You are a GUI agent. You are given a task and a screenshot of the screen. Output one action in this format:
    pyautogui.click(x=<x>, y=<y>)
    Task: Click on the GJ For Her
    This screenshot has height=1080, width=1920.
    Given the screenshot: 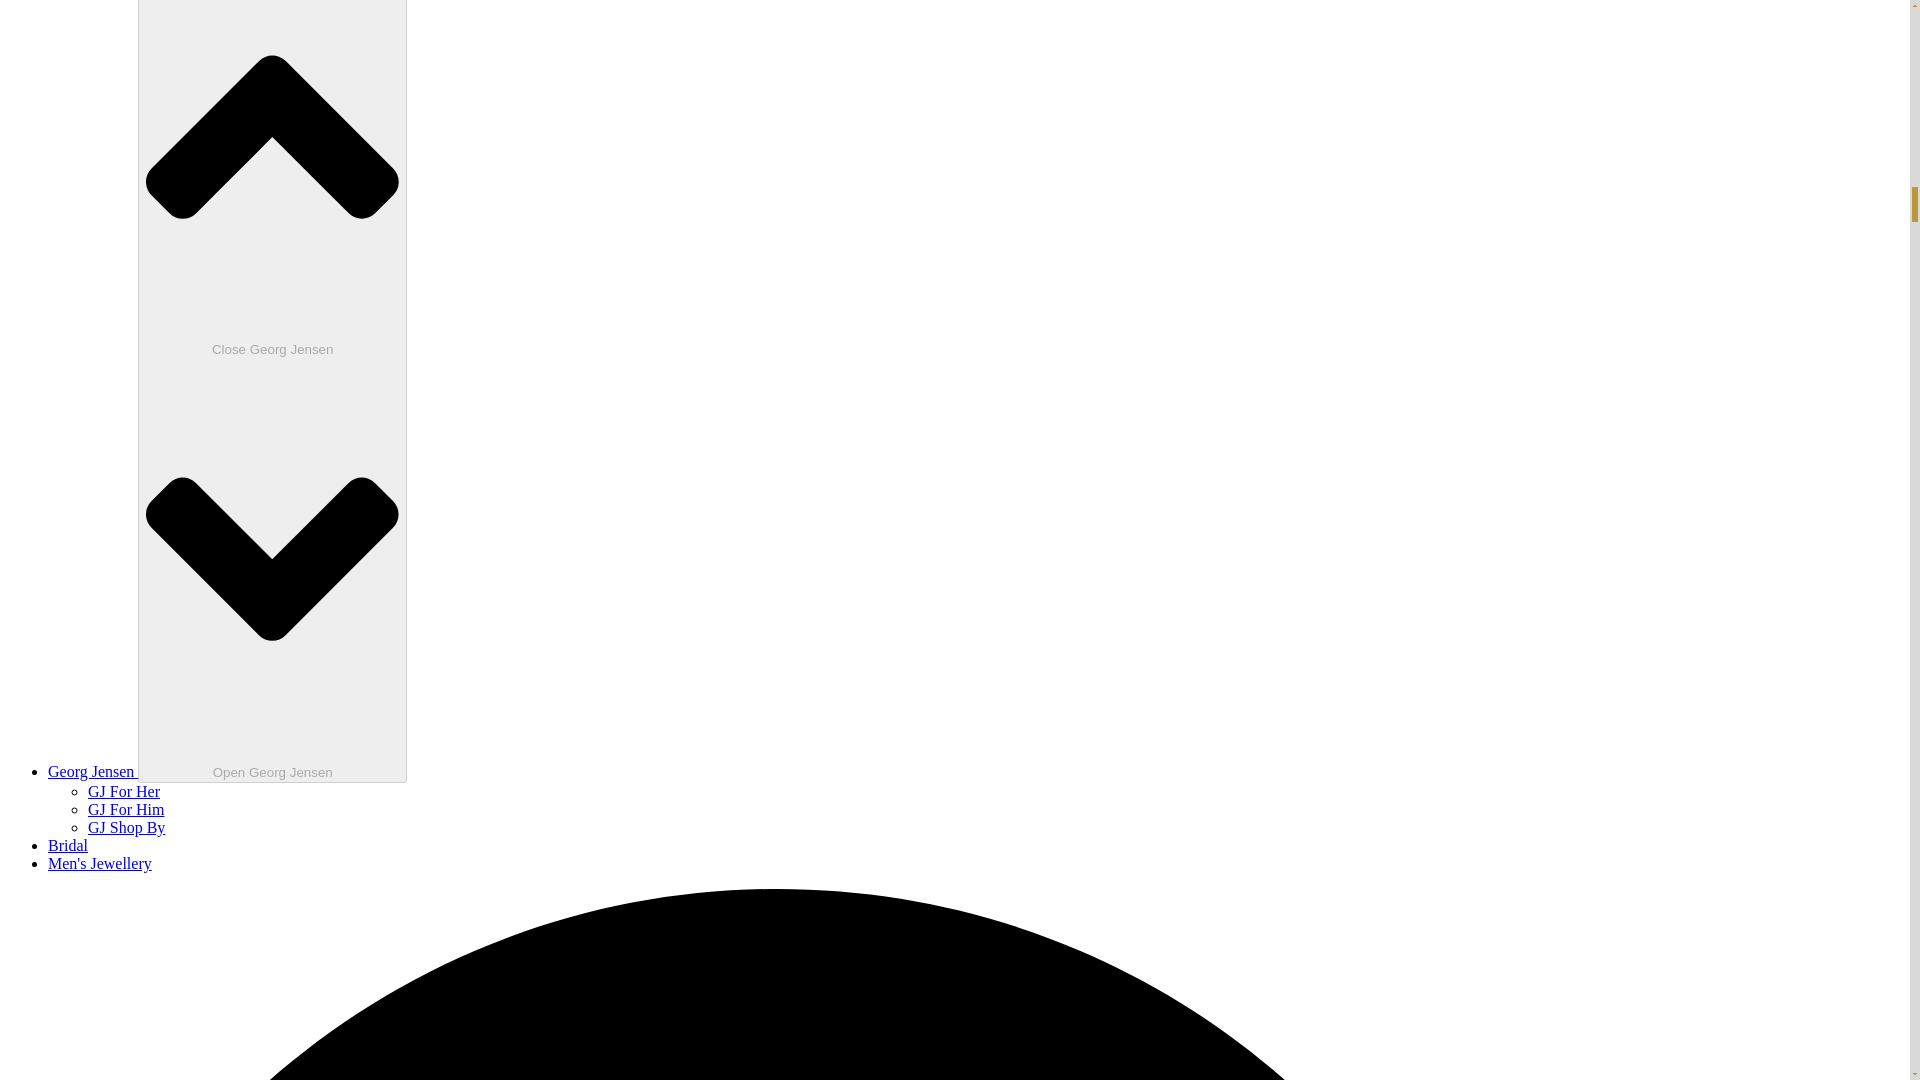 What is the action you would take?
    pyautogui.click(x=124, y=792)
    